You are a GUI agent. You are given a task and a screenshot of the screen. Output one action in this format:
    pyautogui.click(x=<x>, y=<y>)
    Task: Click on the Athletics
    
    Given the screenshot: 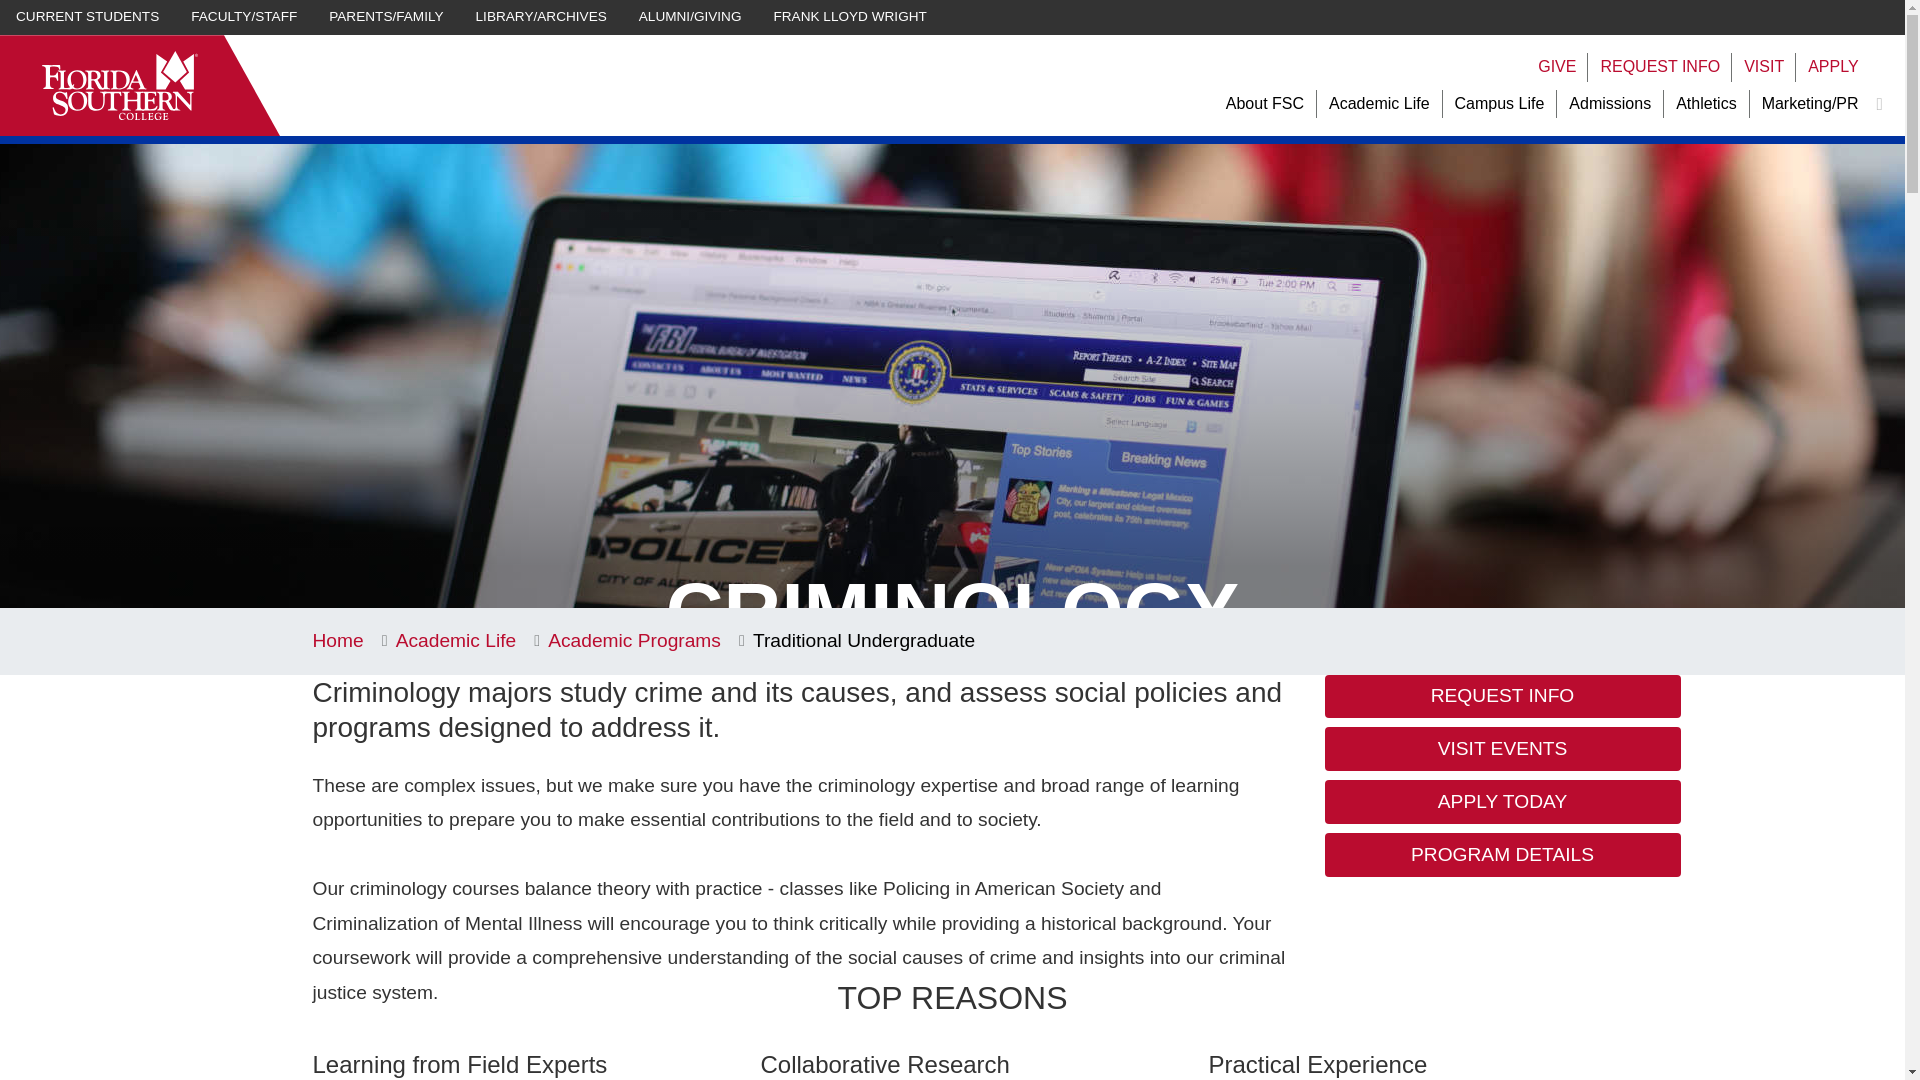 What is the action you would take?
    pyautogui.click(x=1706, y=104)
    